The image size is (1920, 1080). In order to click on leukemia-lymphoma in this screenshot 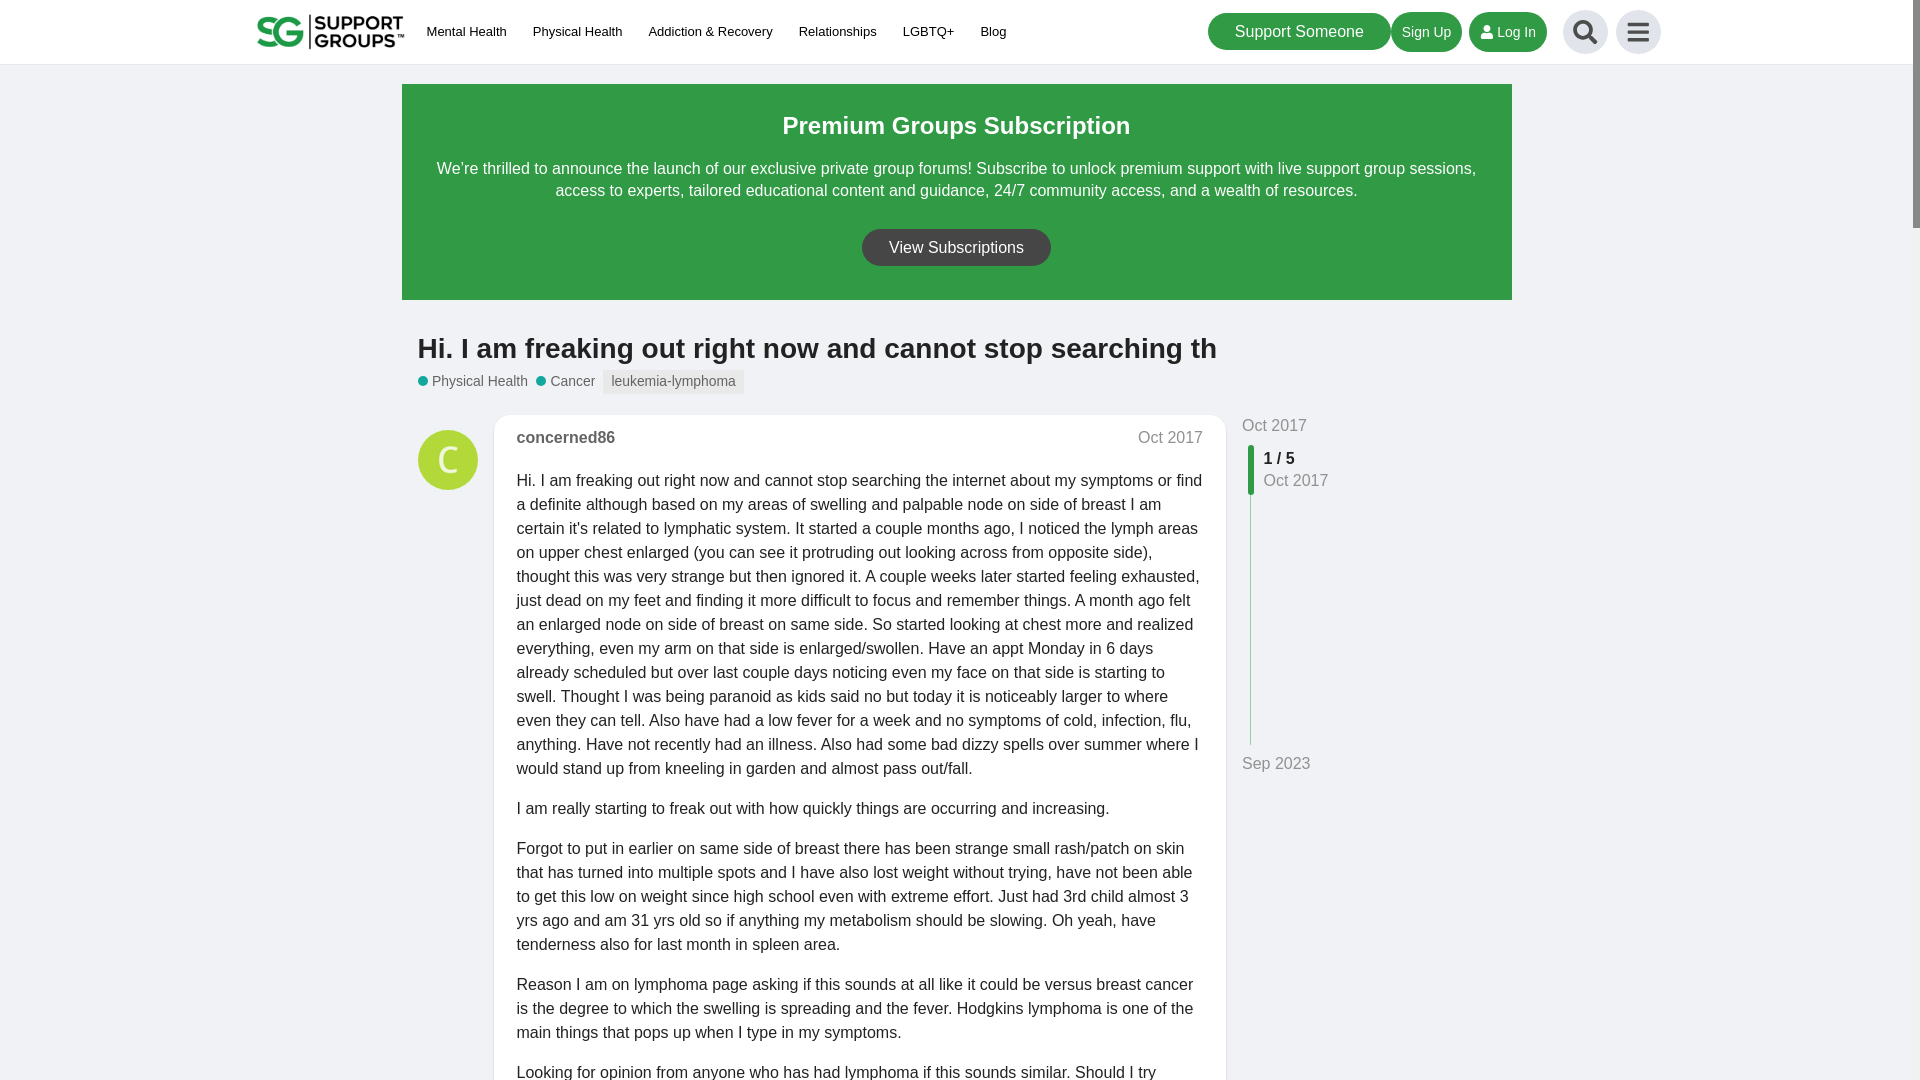, I will do `click(672, 382)`.